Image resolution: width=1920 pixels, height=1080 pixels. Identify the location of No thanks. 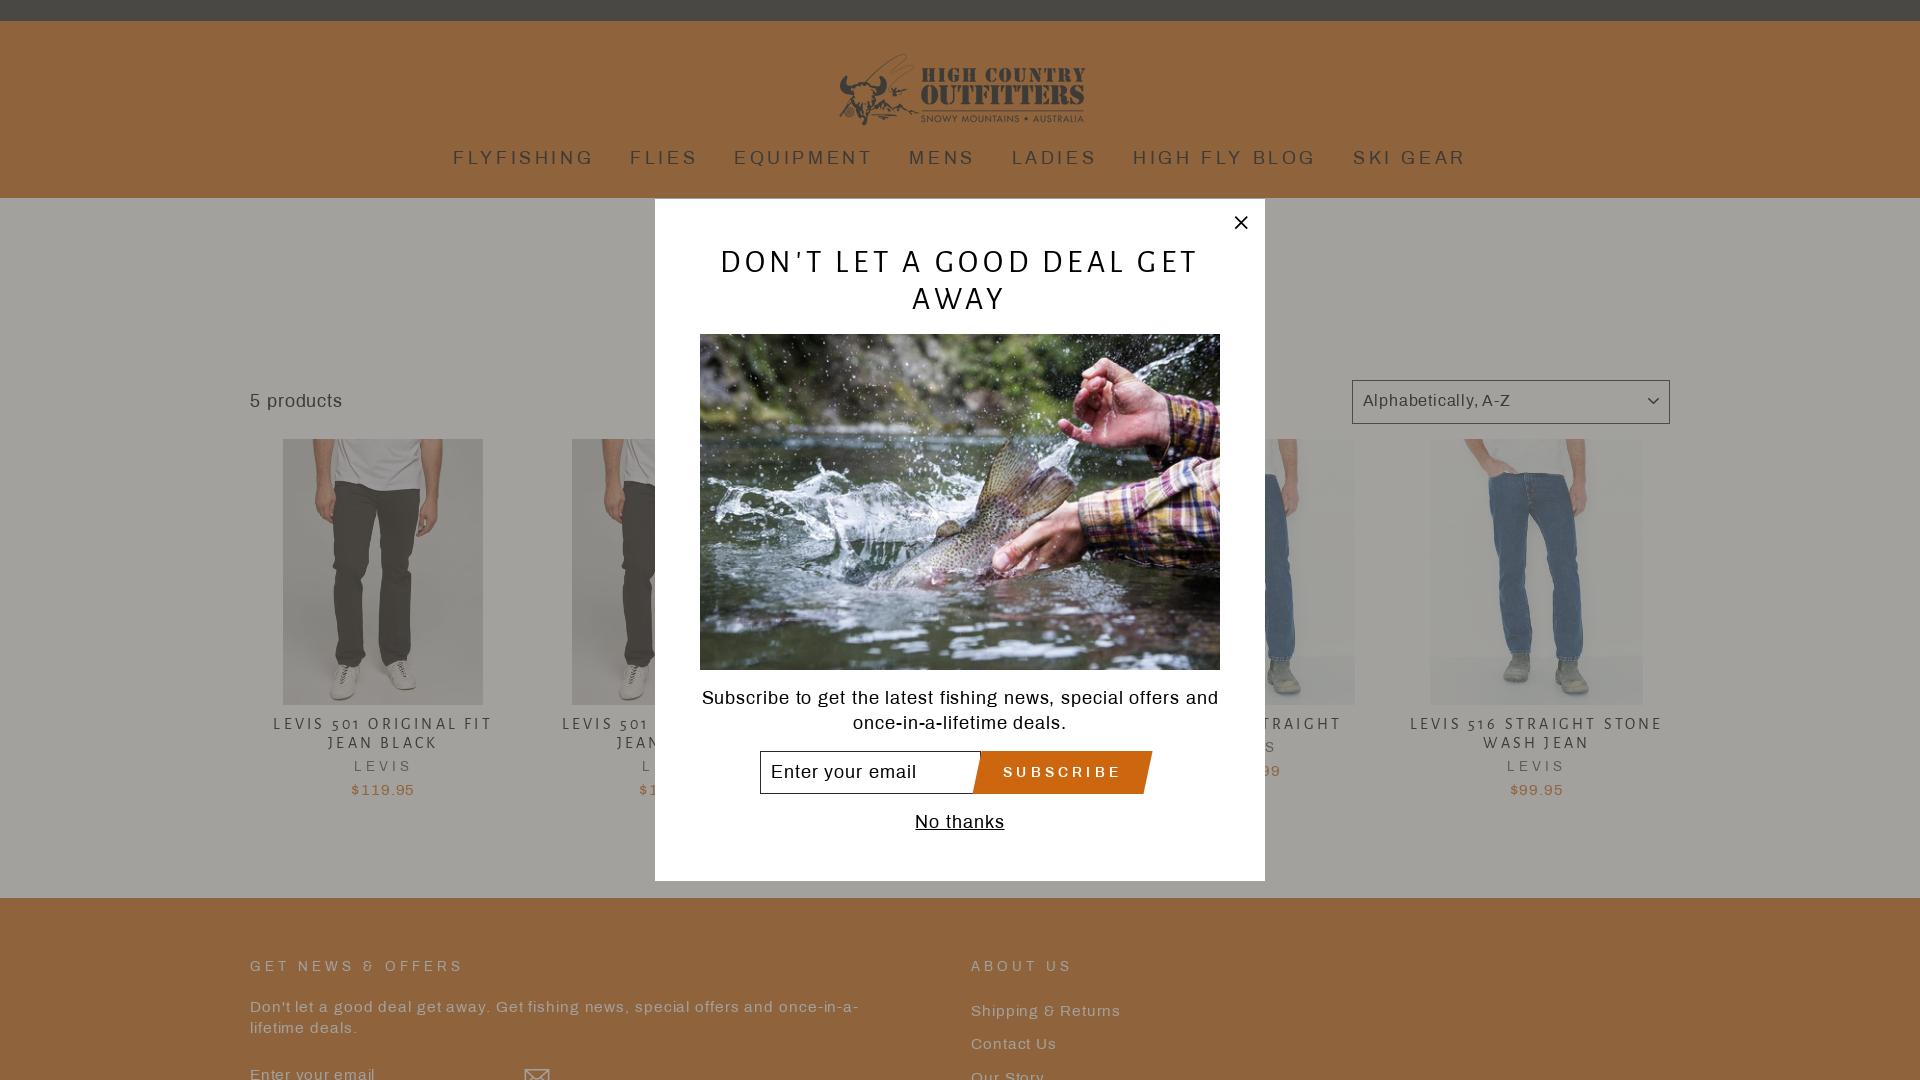
(959, 822).